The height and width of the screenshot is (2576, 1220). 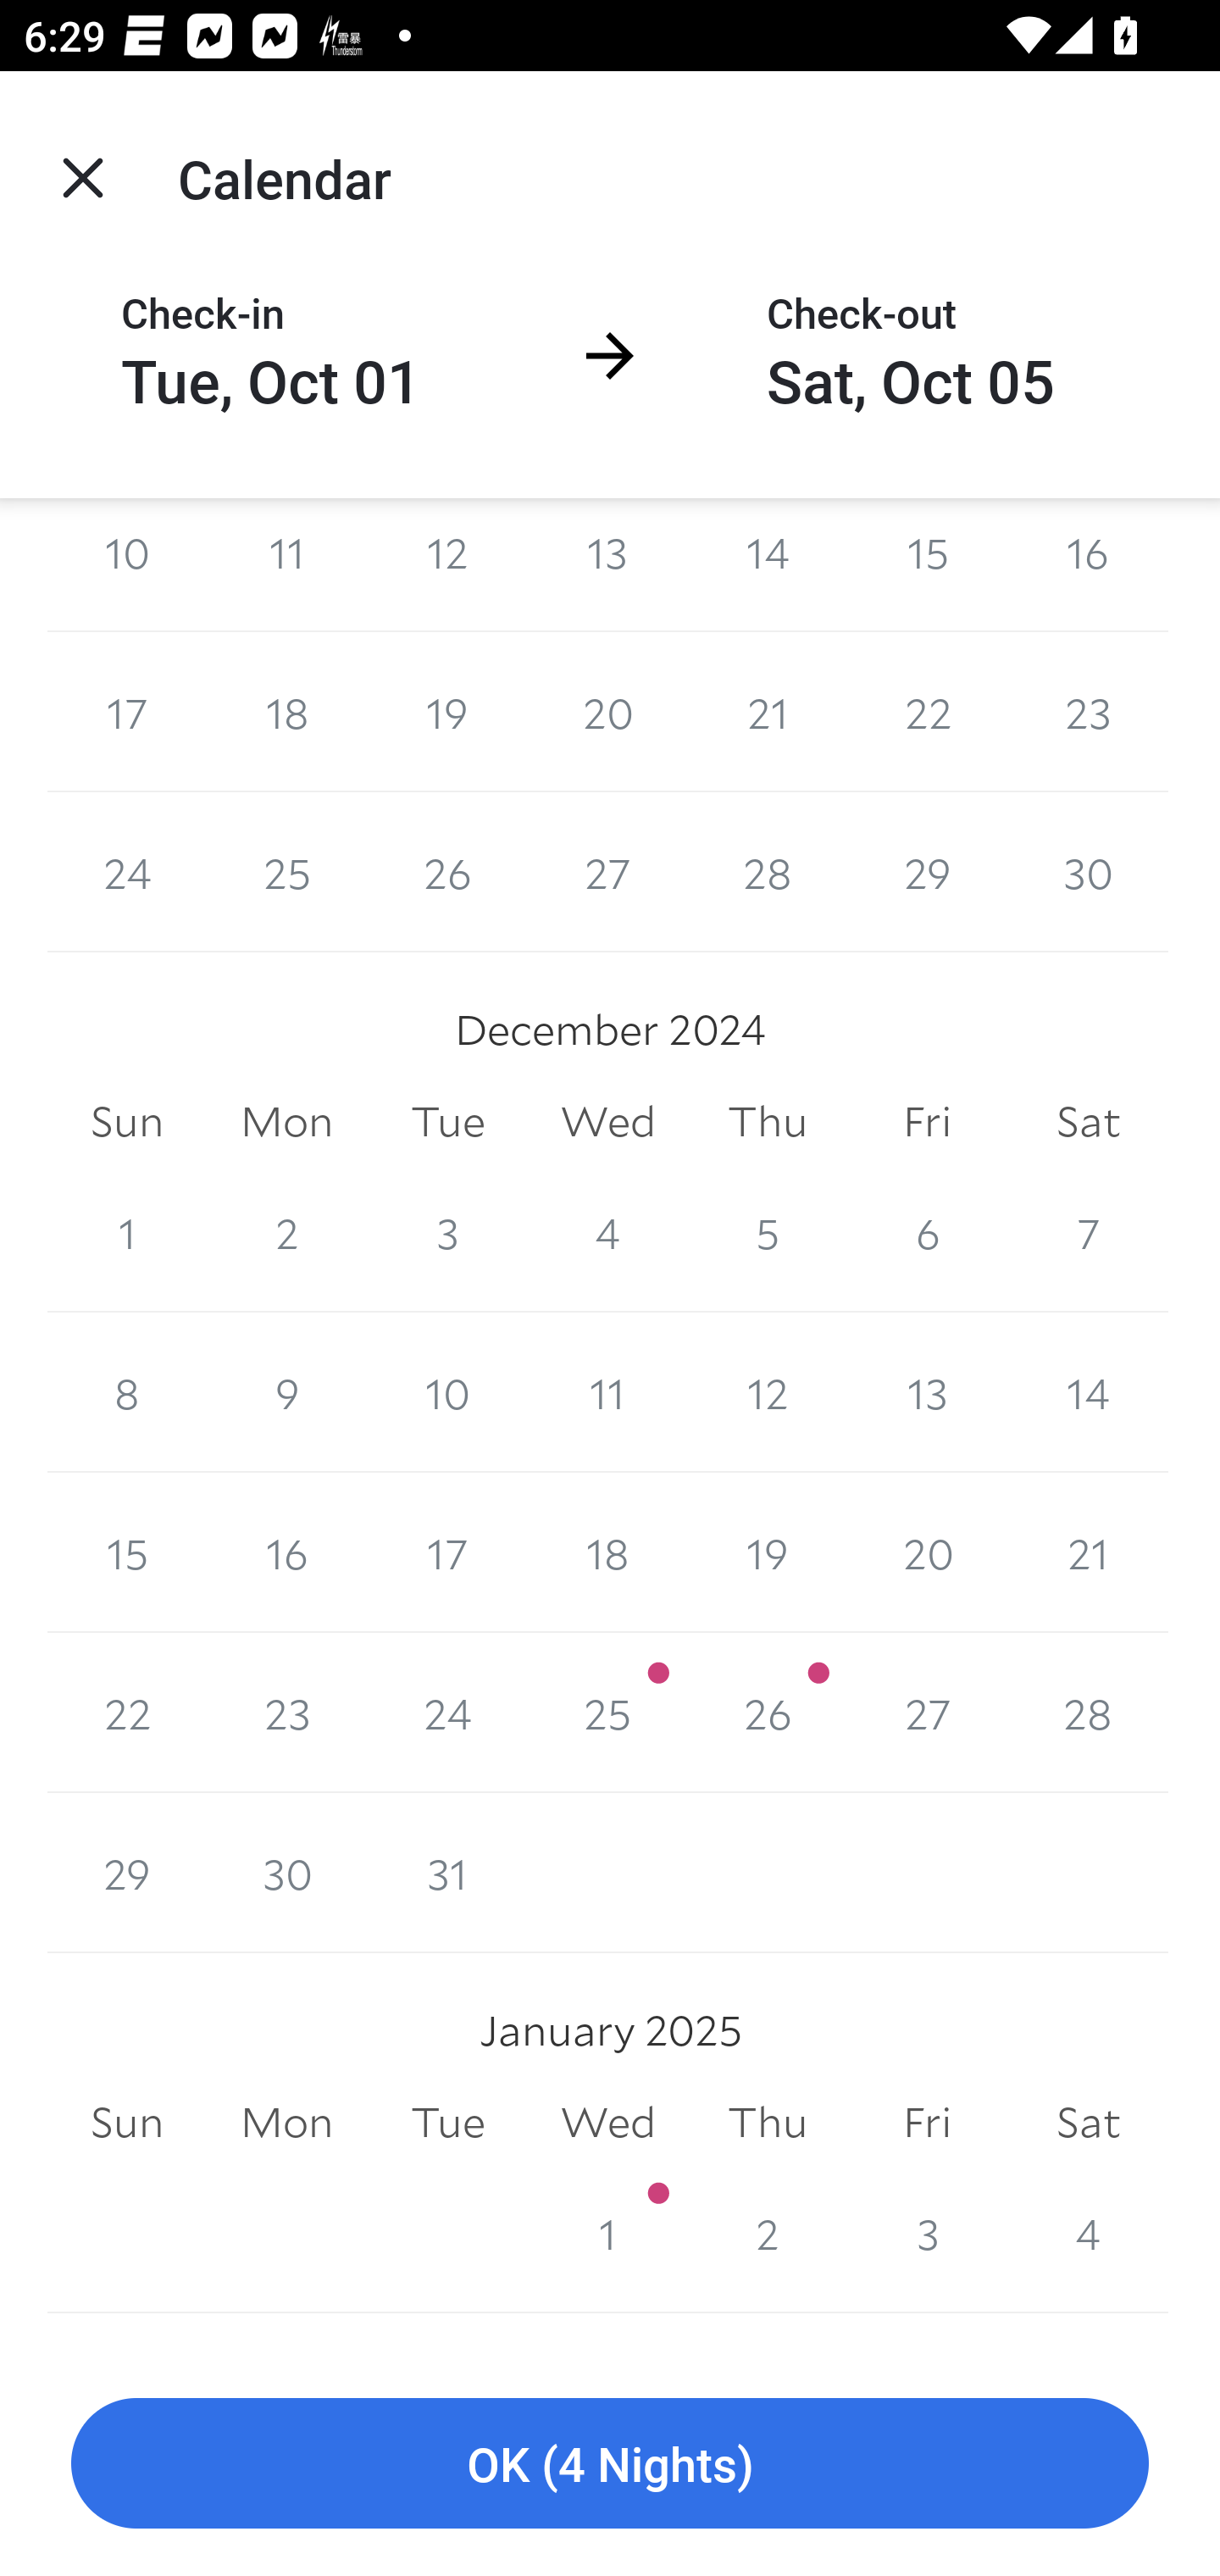 What do you see at coordinates (768, 873) in the screenshot?
I see `28 28 November 2024` at bounding box center [768, 873].